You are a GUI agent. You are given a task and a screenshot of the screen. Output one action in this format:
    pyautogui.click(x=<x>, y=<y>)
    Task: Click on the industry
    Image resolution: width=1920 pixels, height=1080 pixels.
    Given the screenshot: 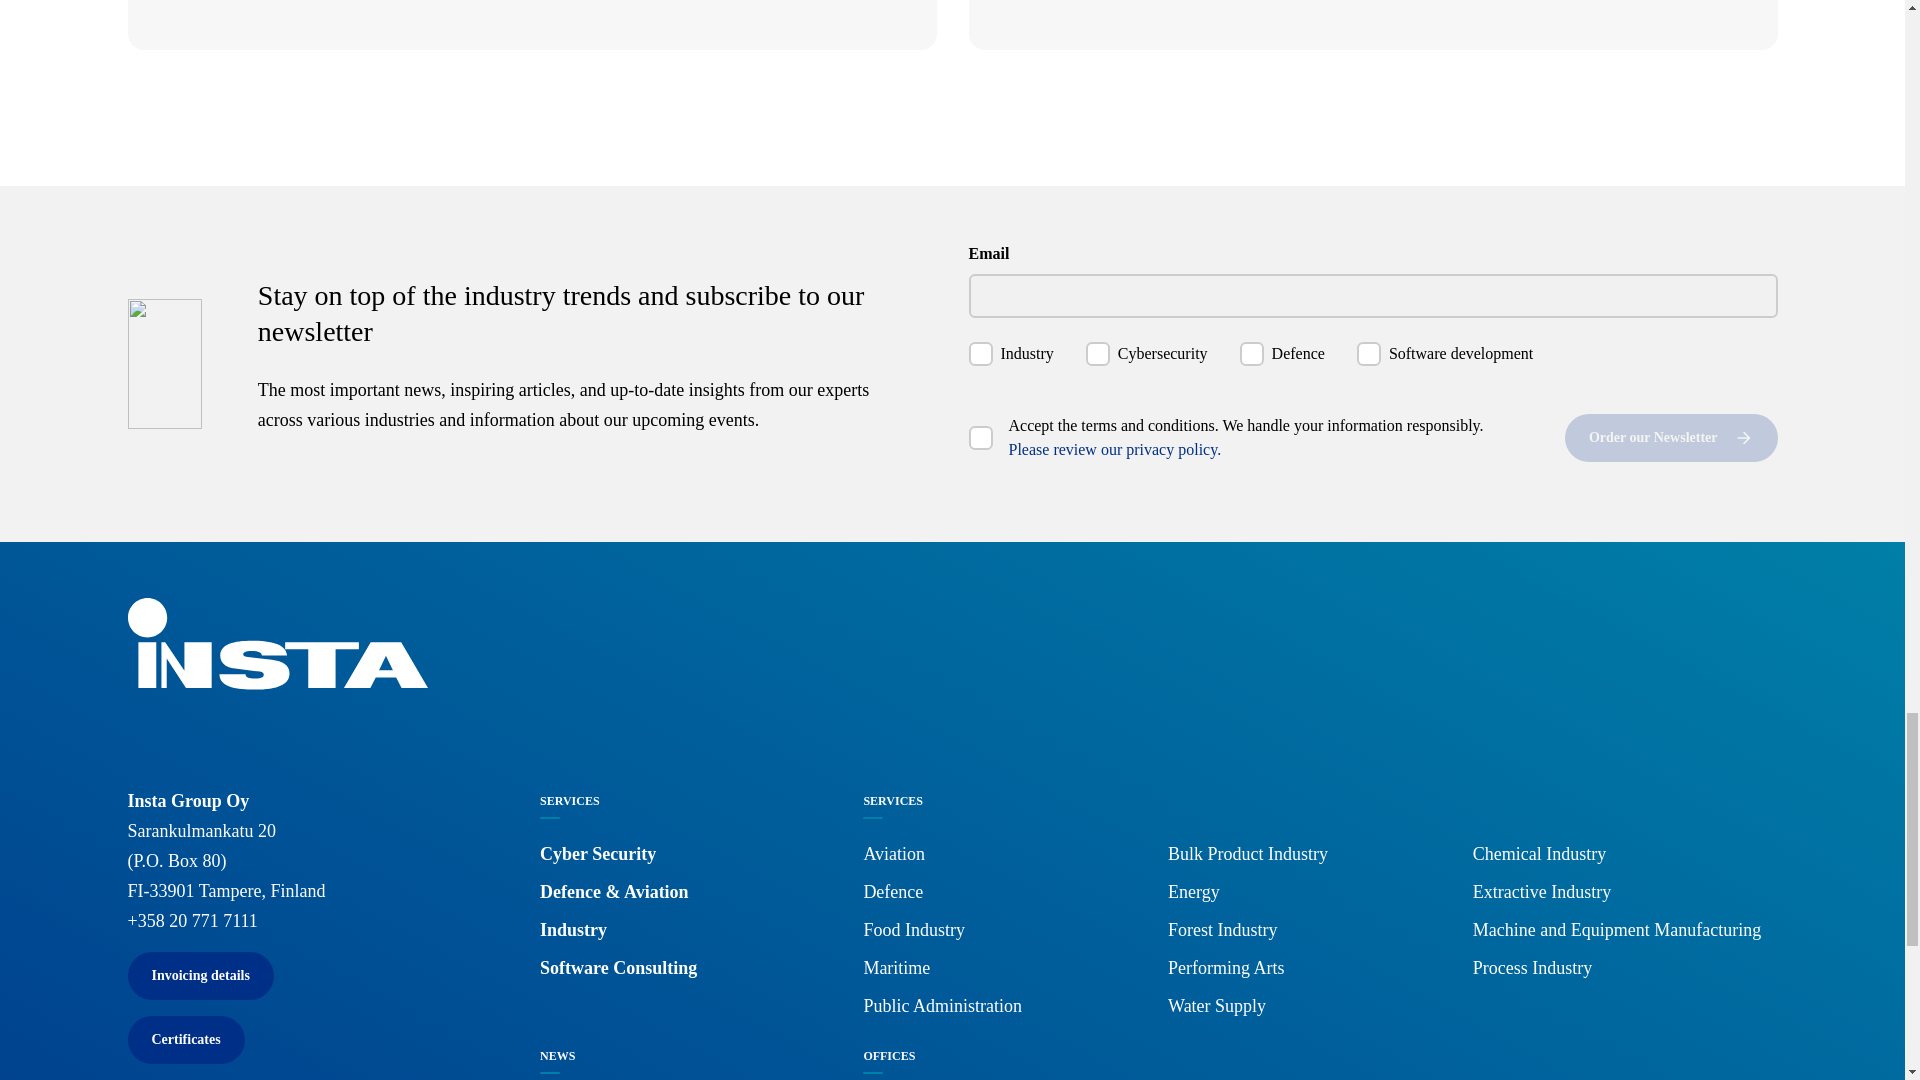 What is the action you would take?
    pyautogui.click(x=980, y=354)
    